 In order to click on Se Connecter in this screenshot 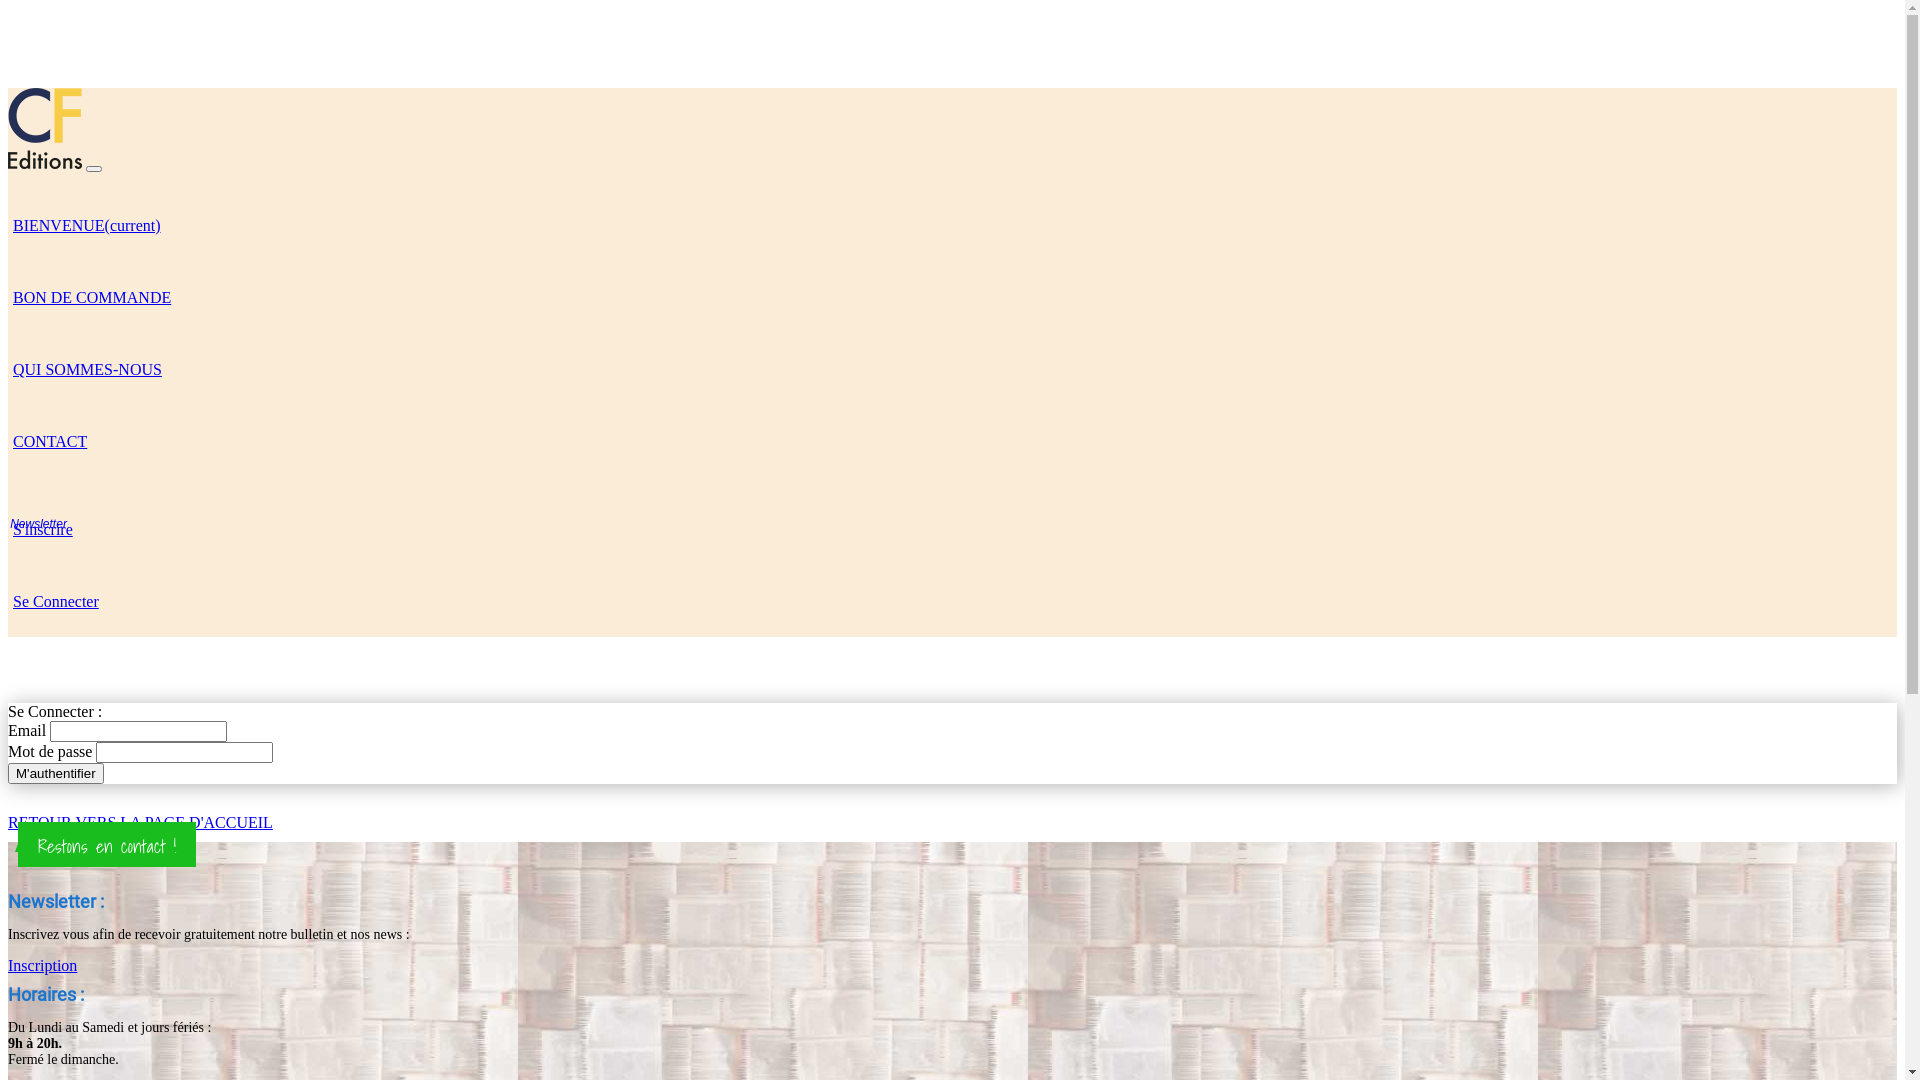, I will do `click(56, 600)`.